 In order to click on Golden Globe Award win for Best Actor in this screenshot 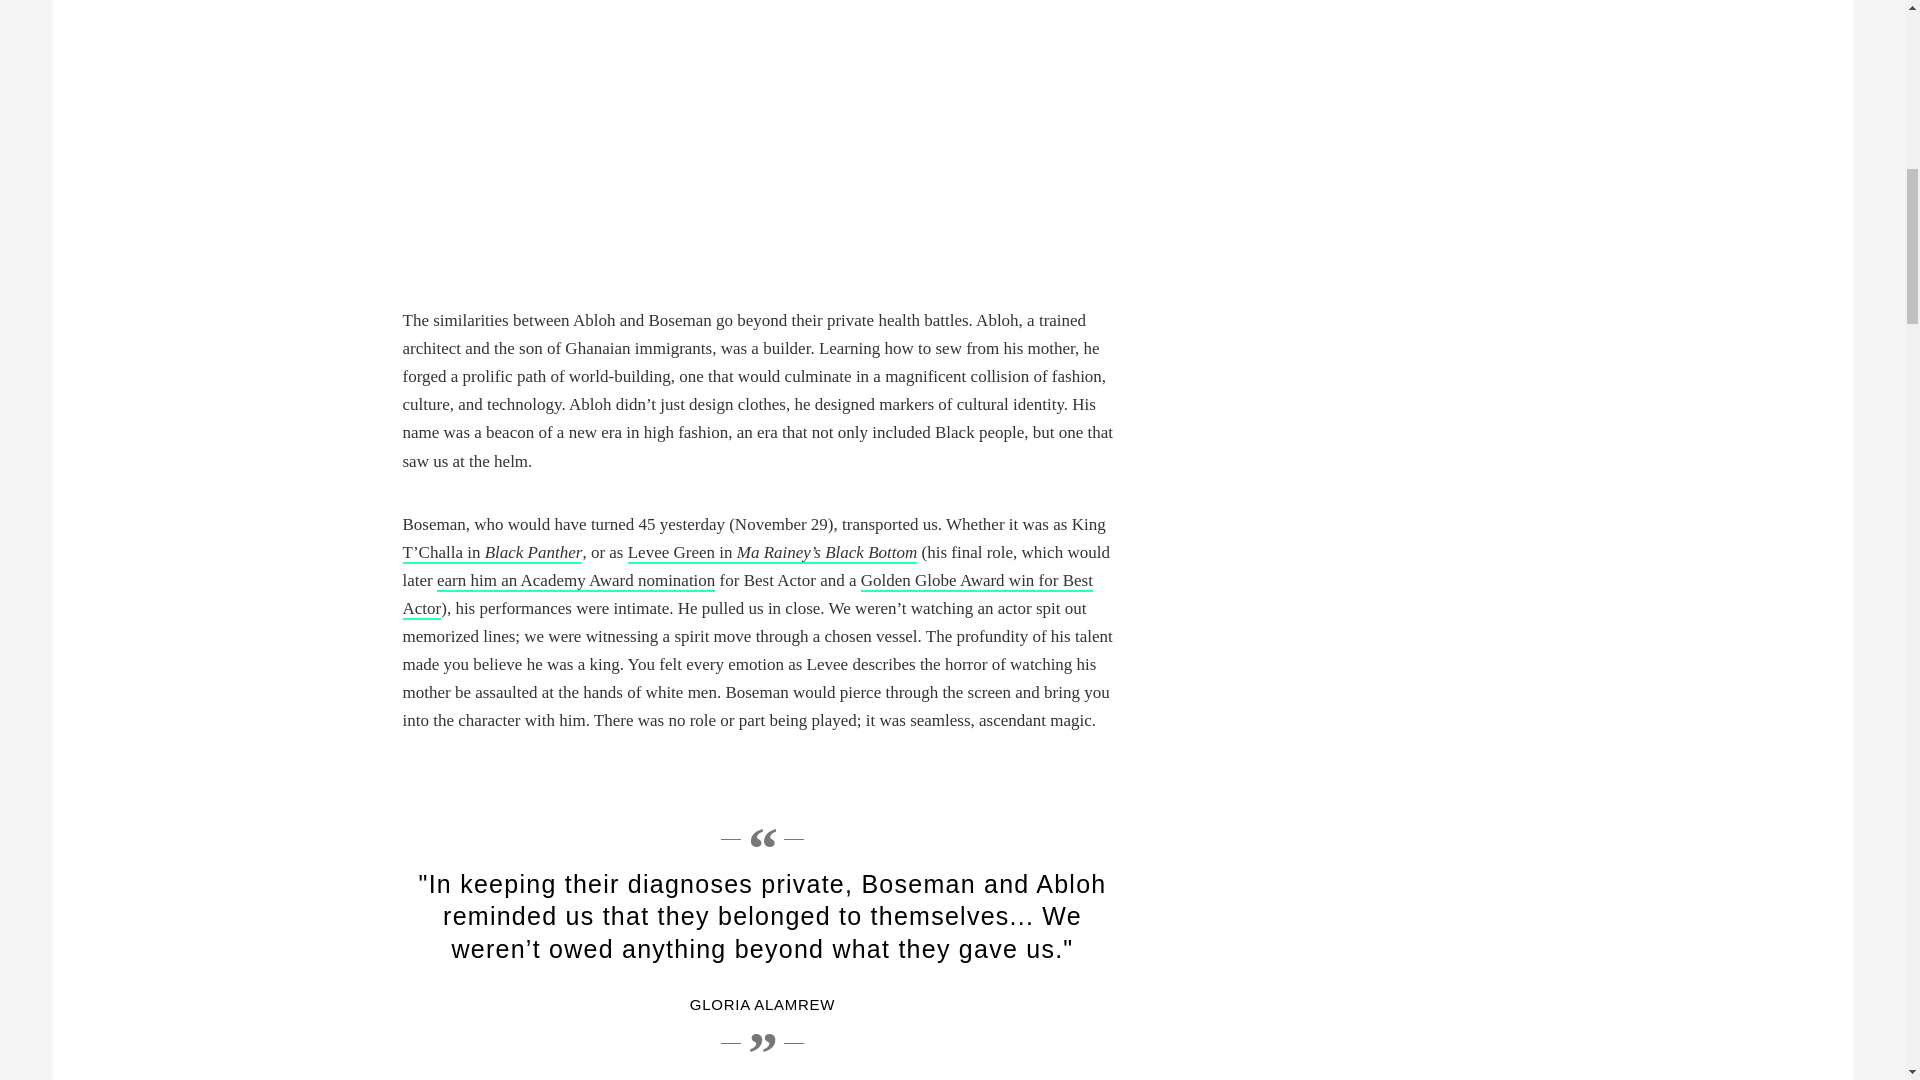, I will do `click(746, 595)`.